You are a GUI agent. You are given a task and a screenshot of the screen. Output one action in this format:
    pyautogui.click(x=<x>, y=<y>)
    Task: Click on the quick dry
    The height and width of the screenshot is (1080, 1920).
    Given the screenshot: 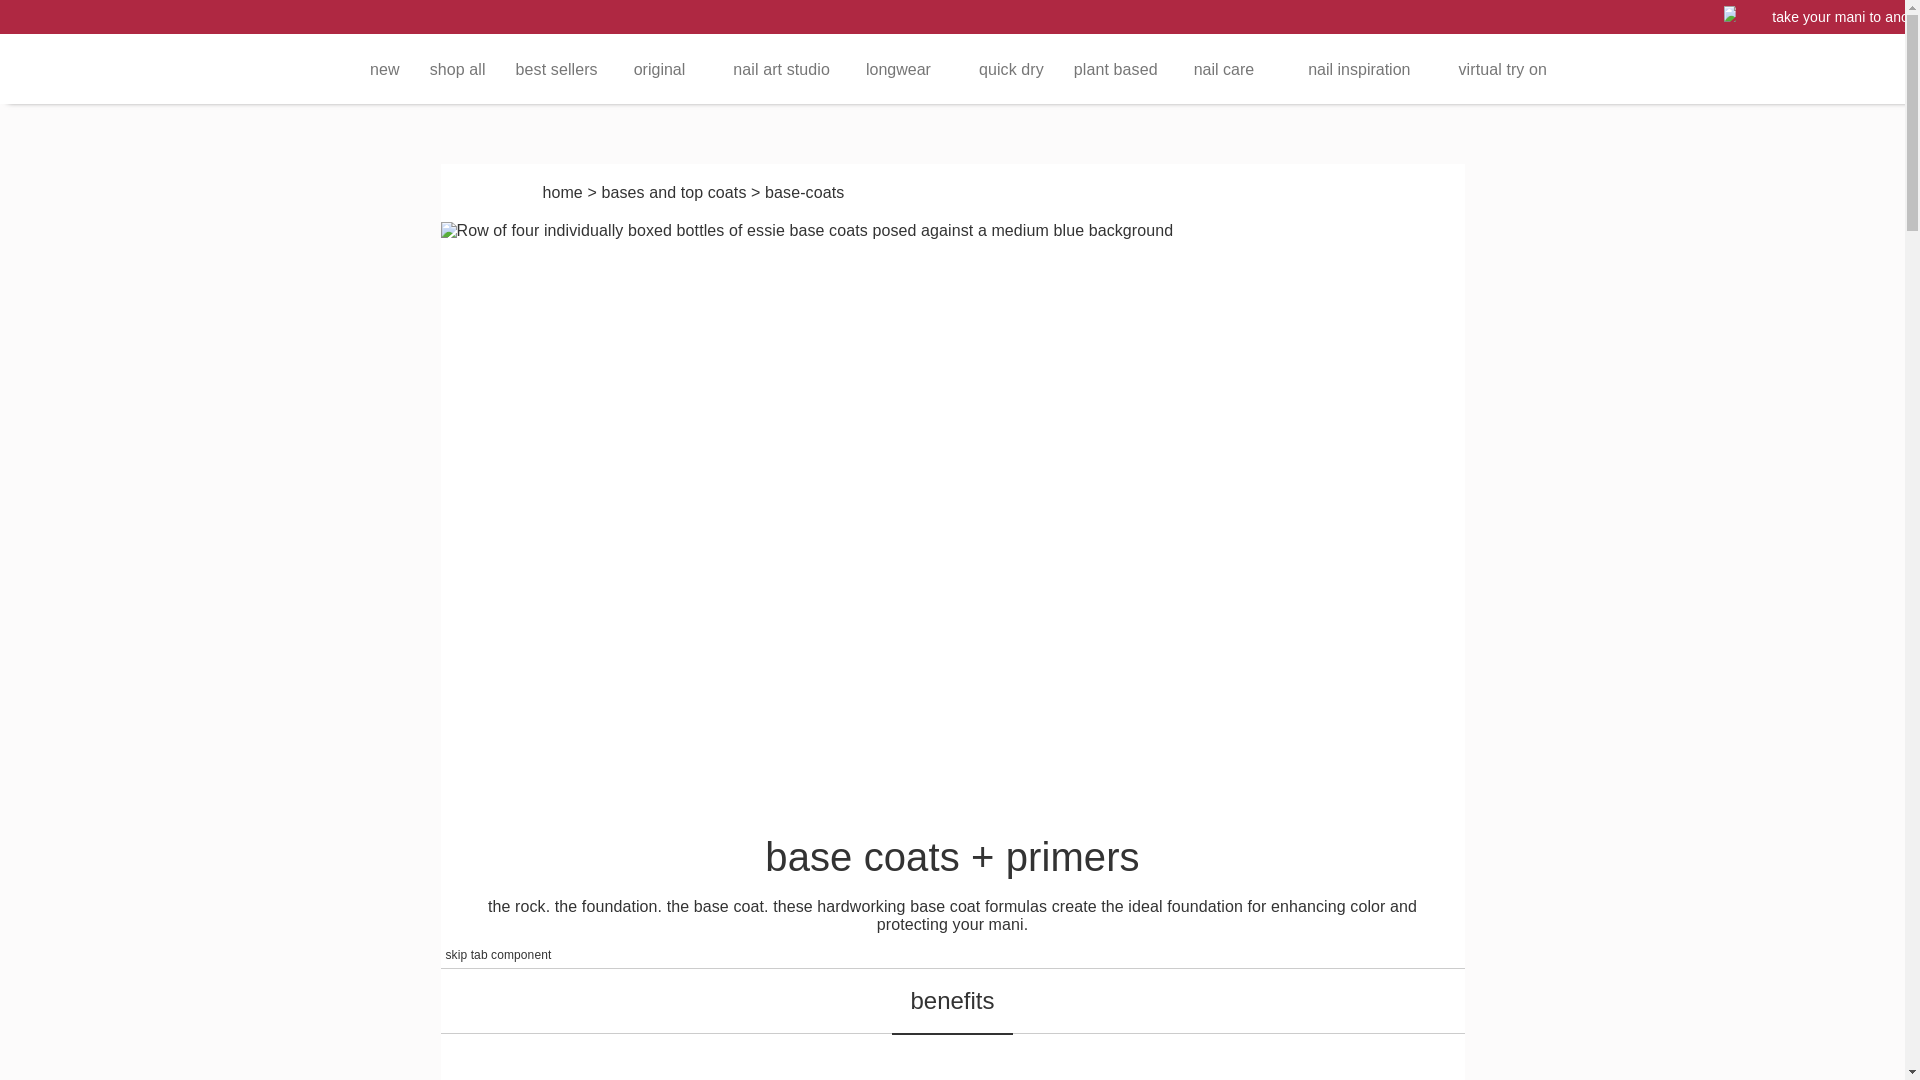 What is the action you would take?
    pyautogui.click(x=1012, y=69)
    